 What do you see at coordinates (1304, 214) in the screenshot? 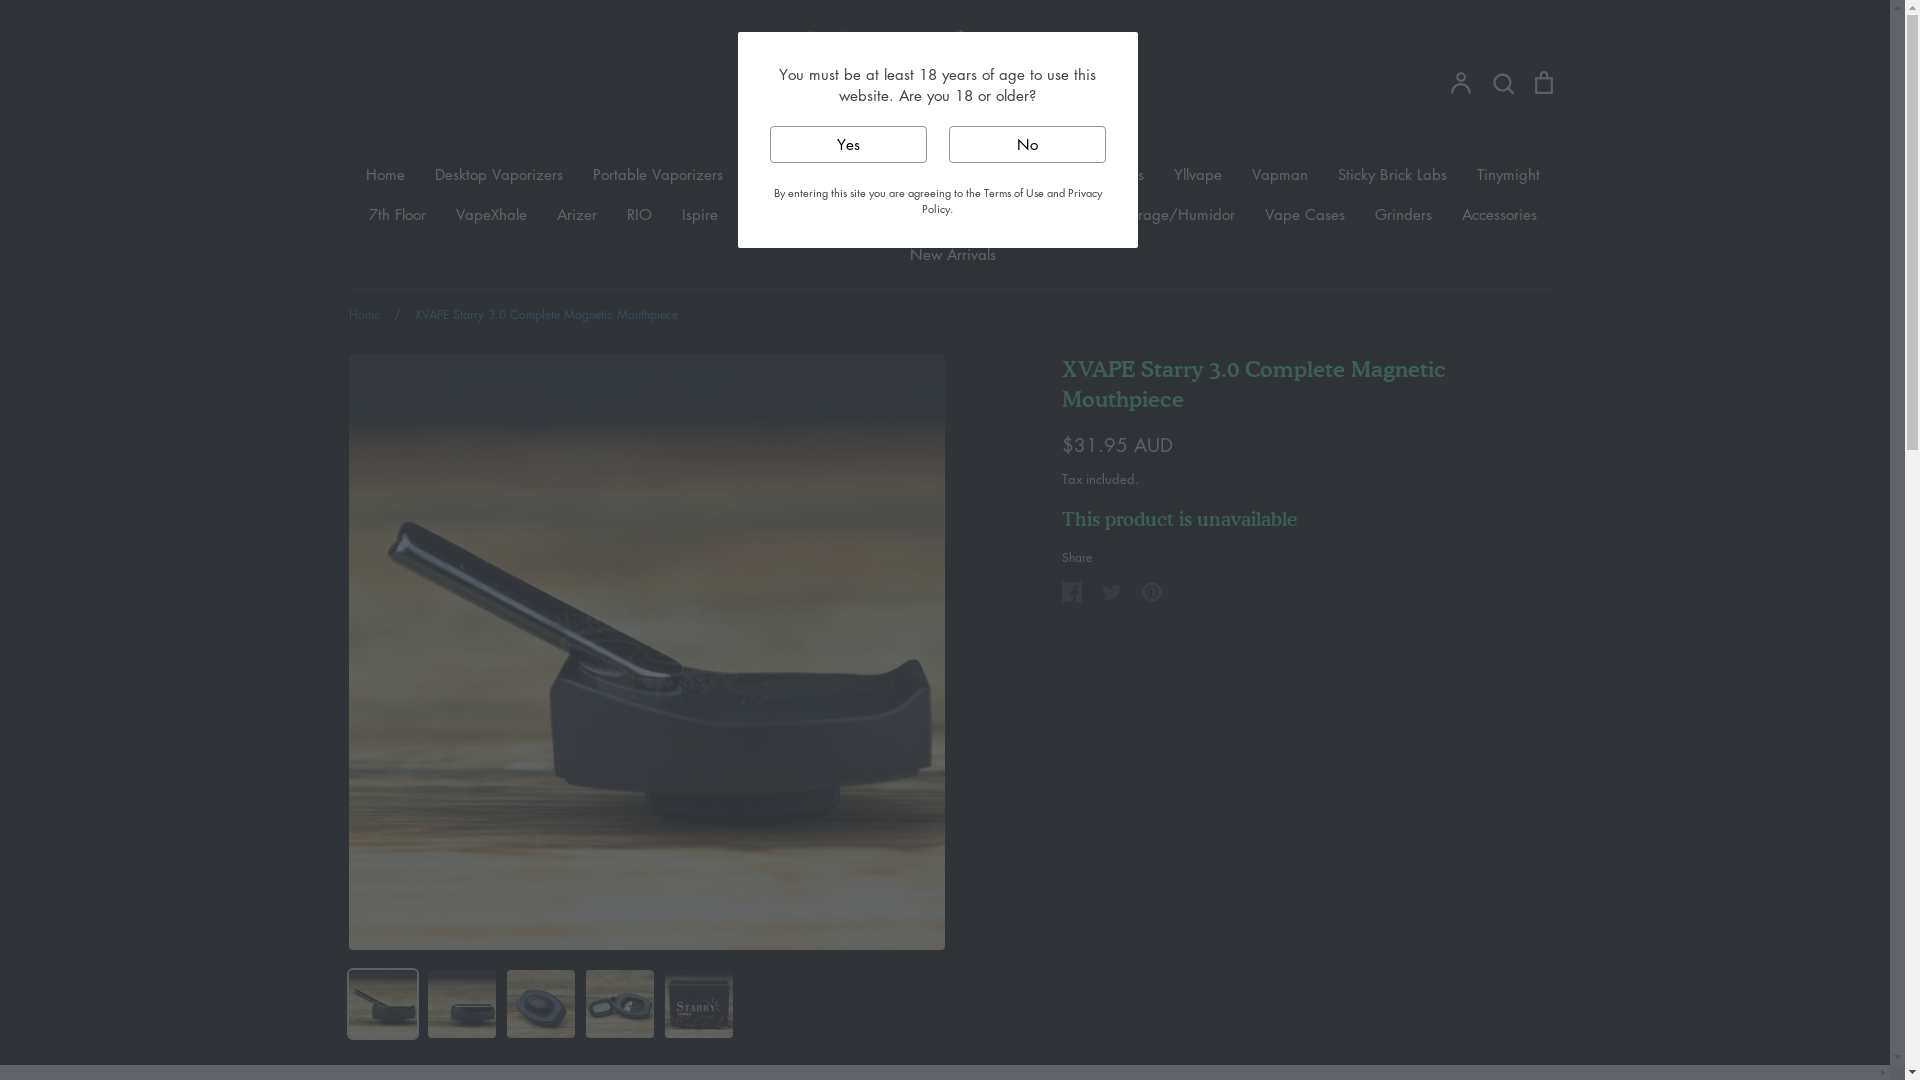
I see `Vape Cases` at bounding box center [1304, 214].